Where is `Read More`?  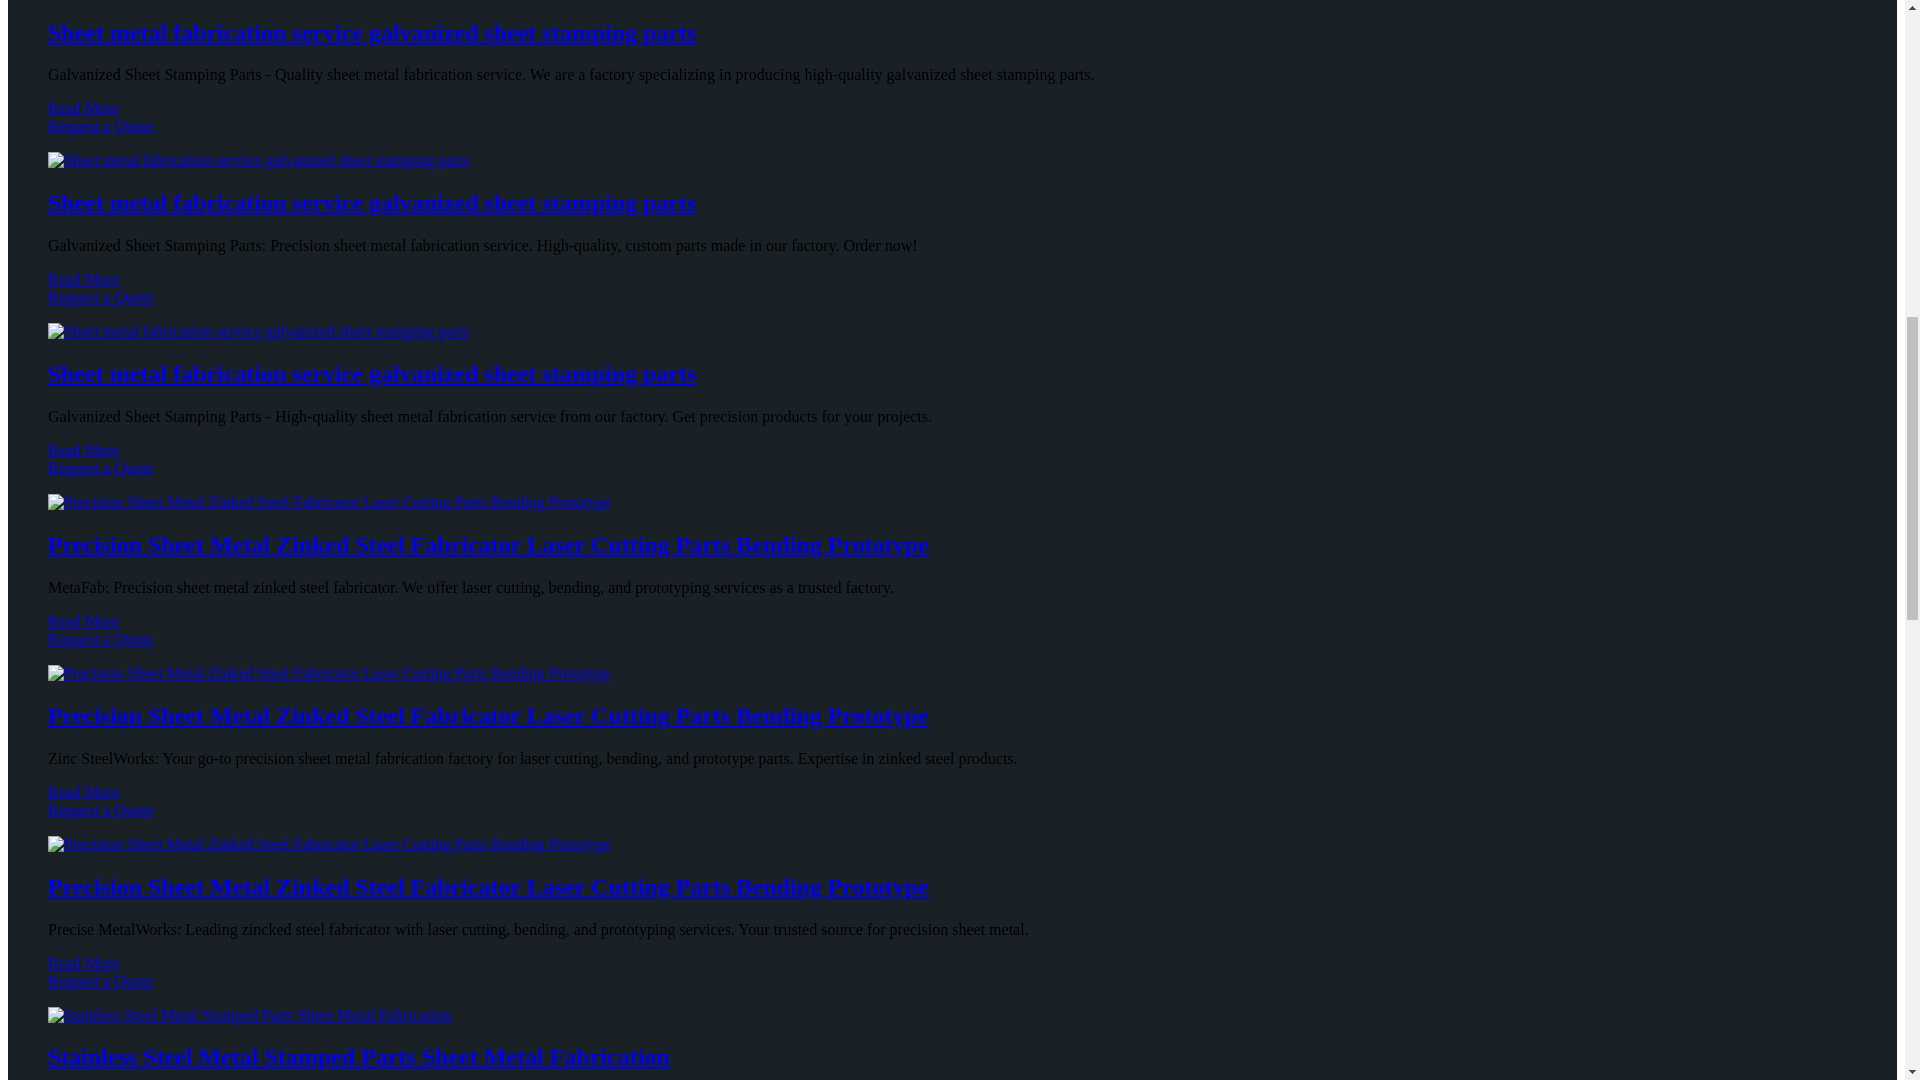 Read More is located at coordinates (84, 108).